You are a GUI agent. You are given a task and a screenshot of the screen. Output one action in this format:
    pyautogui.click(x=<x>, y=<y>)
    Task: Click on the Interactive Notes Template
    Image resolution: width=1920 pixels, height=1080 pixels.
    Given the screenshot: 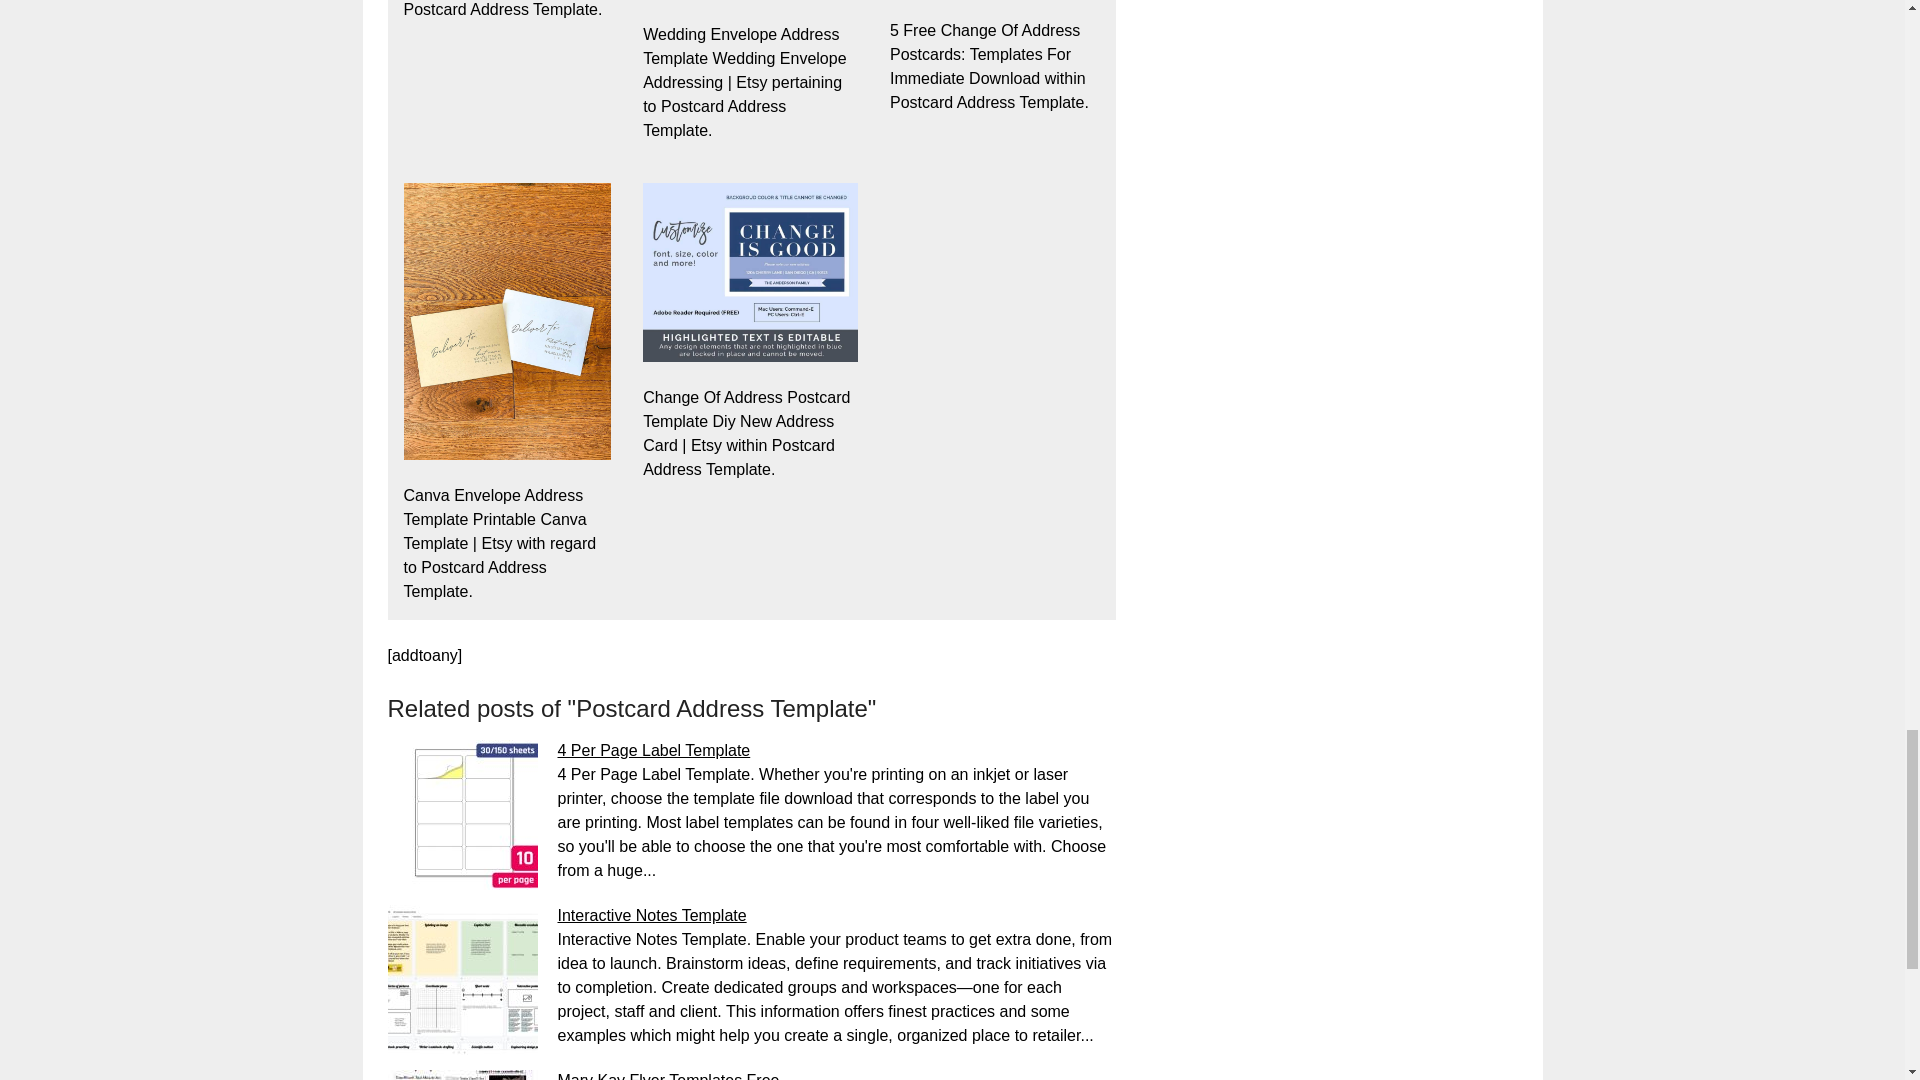 What is the action you would take?
    pyautogui.click(x=652, y=916)
    